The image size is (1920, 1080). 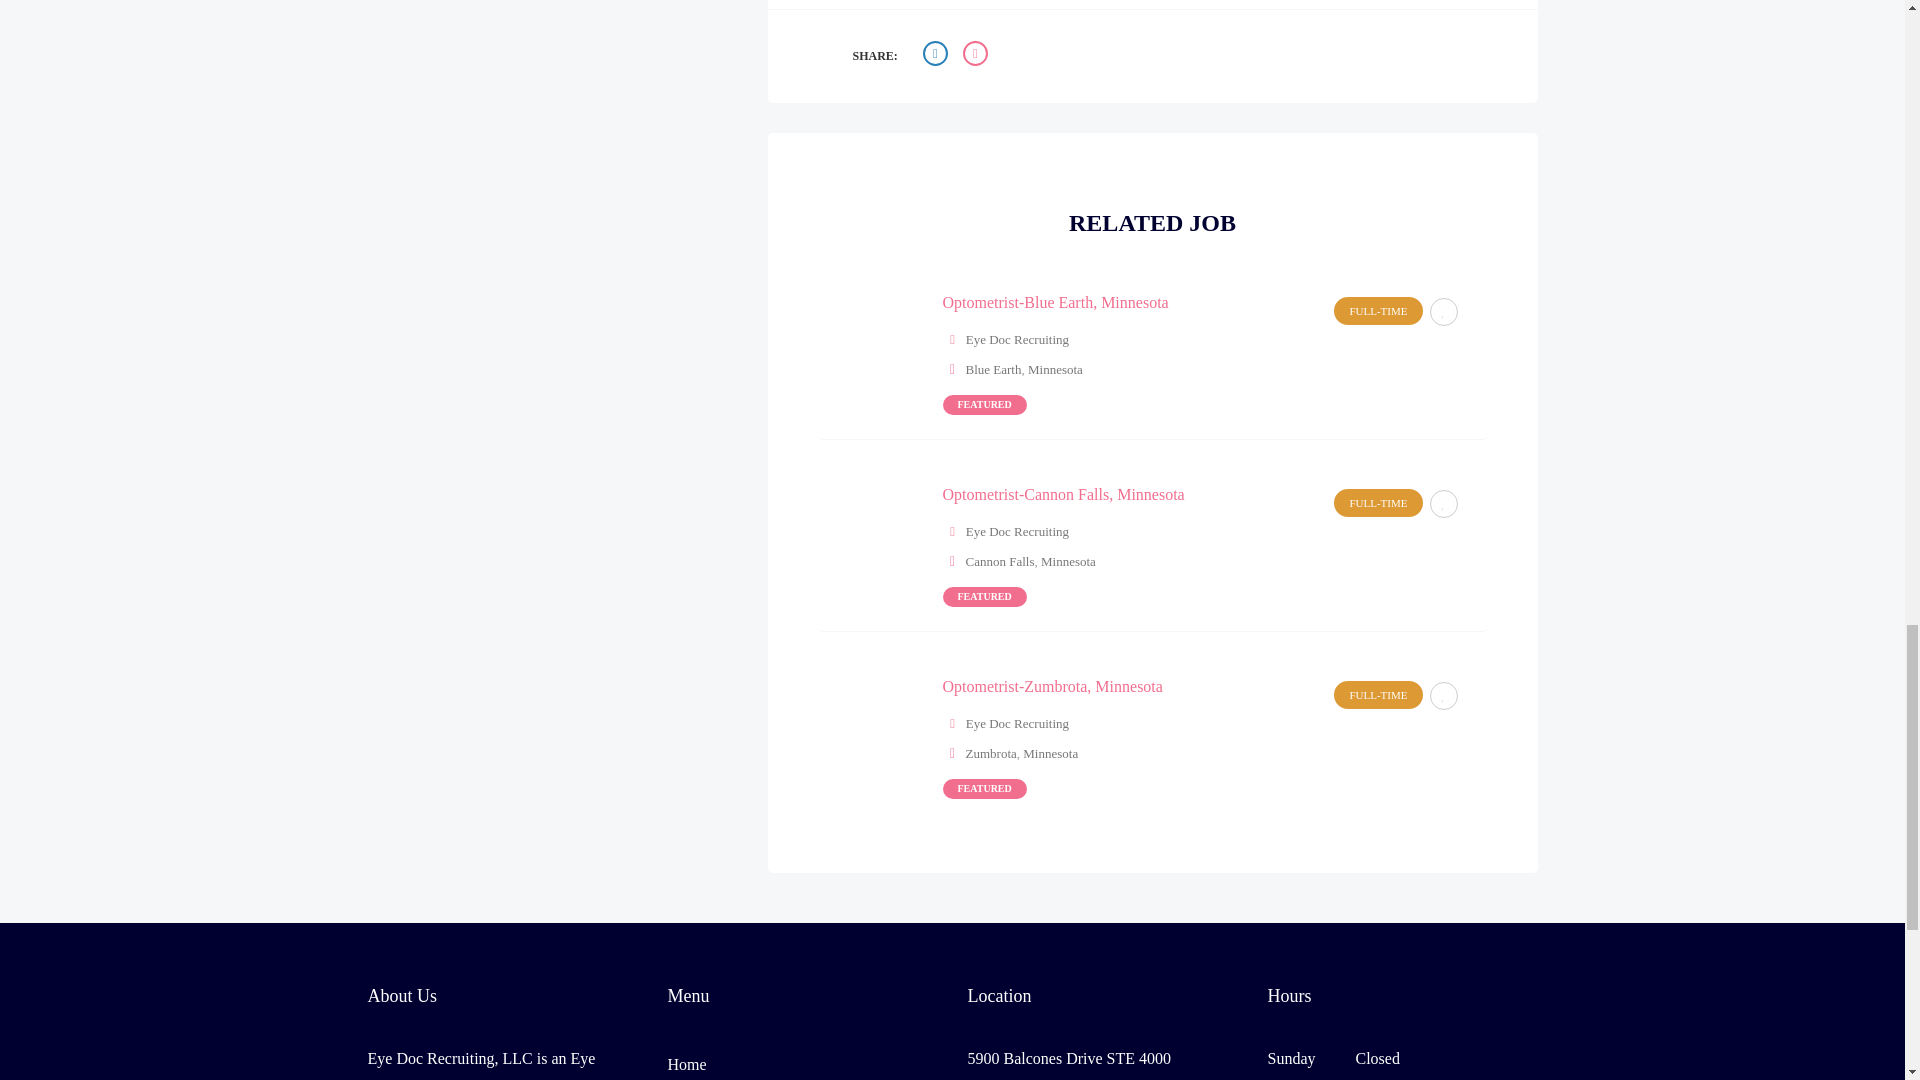 What do you see at coordinates (1054, 302) in the screenshot?
I see `Optometrist-Blue Earth, Minnesota` at bounding box center [1054, 302].